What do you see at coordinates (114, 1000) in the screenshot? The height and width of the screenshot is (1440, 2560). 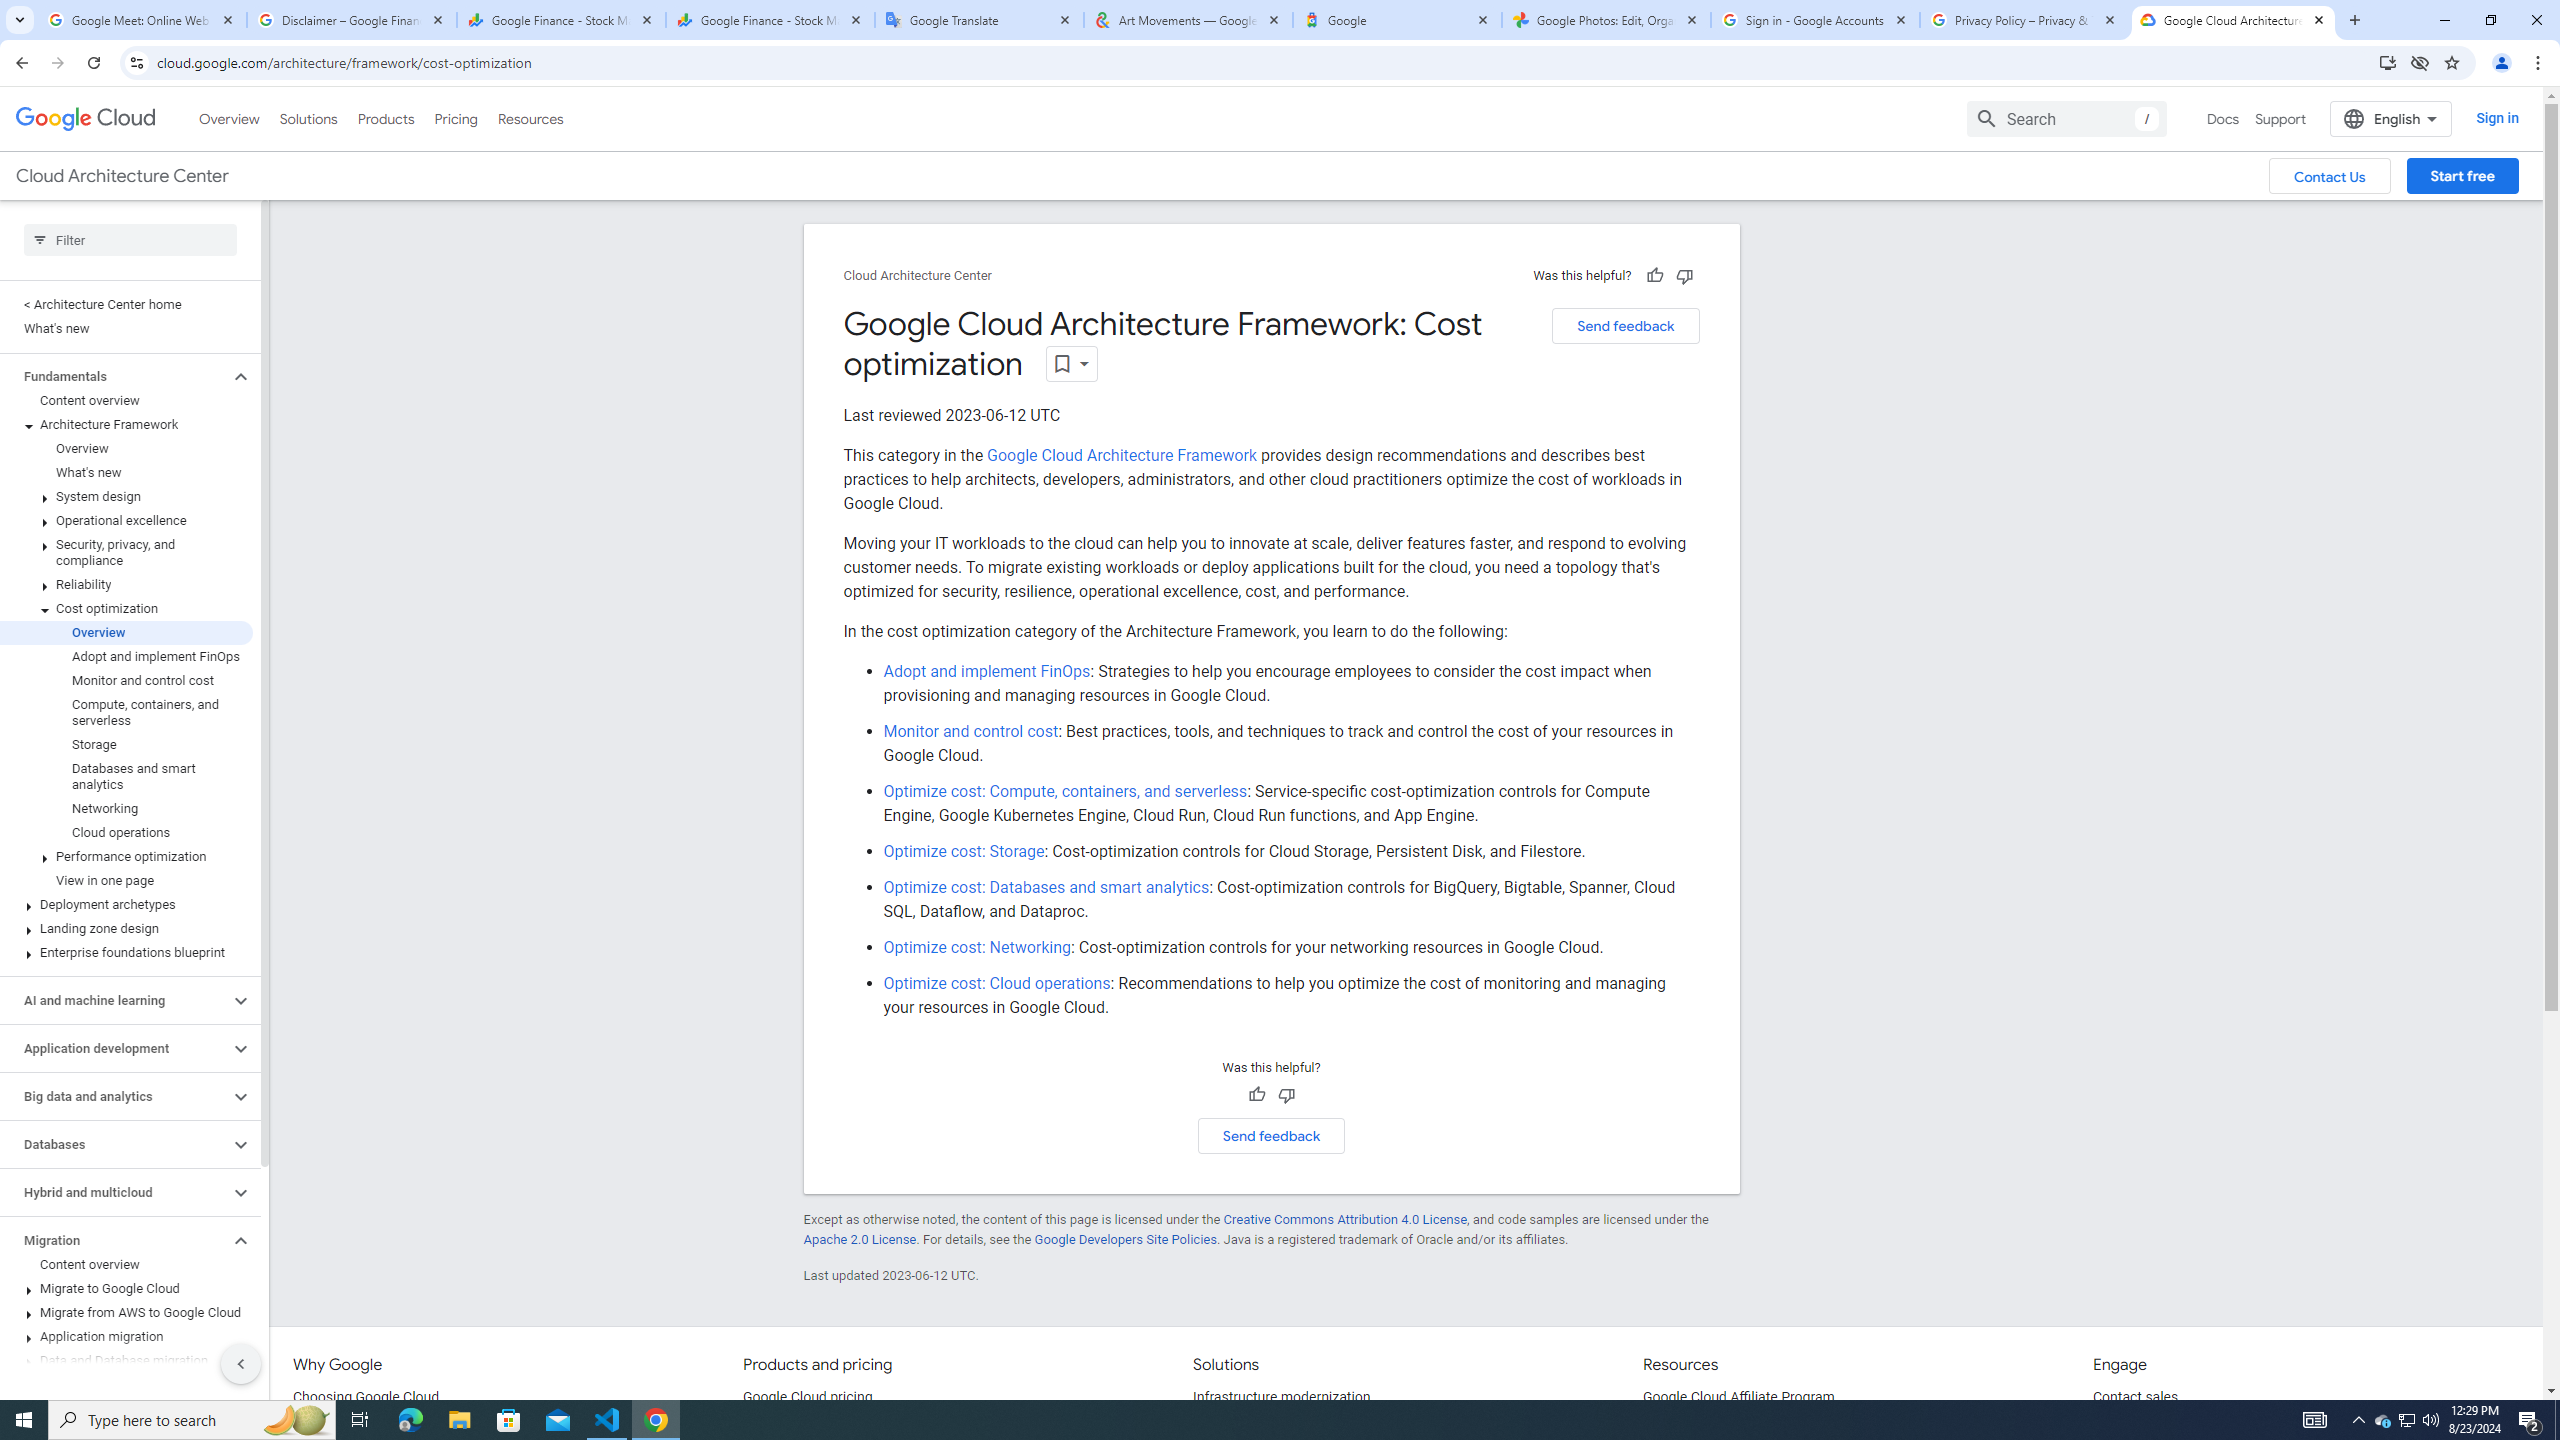 I see `AI and machine learning` at bounding box center [114, 1000].